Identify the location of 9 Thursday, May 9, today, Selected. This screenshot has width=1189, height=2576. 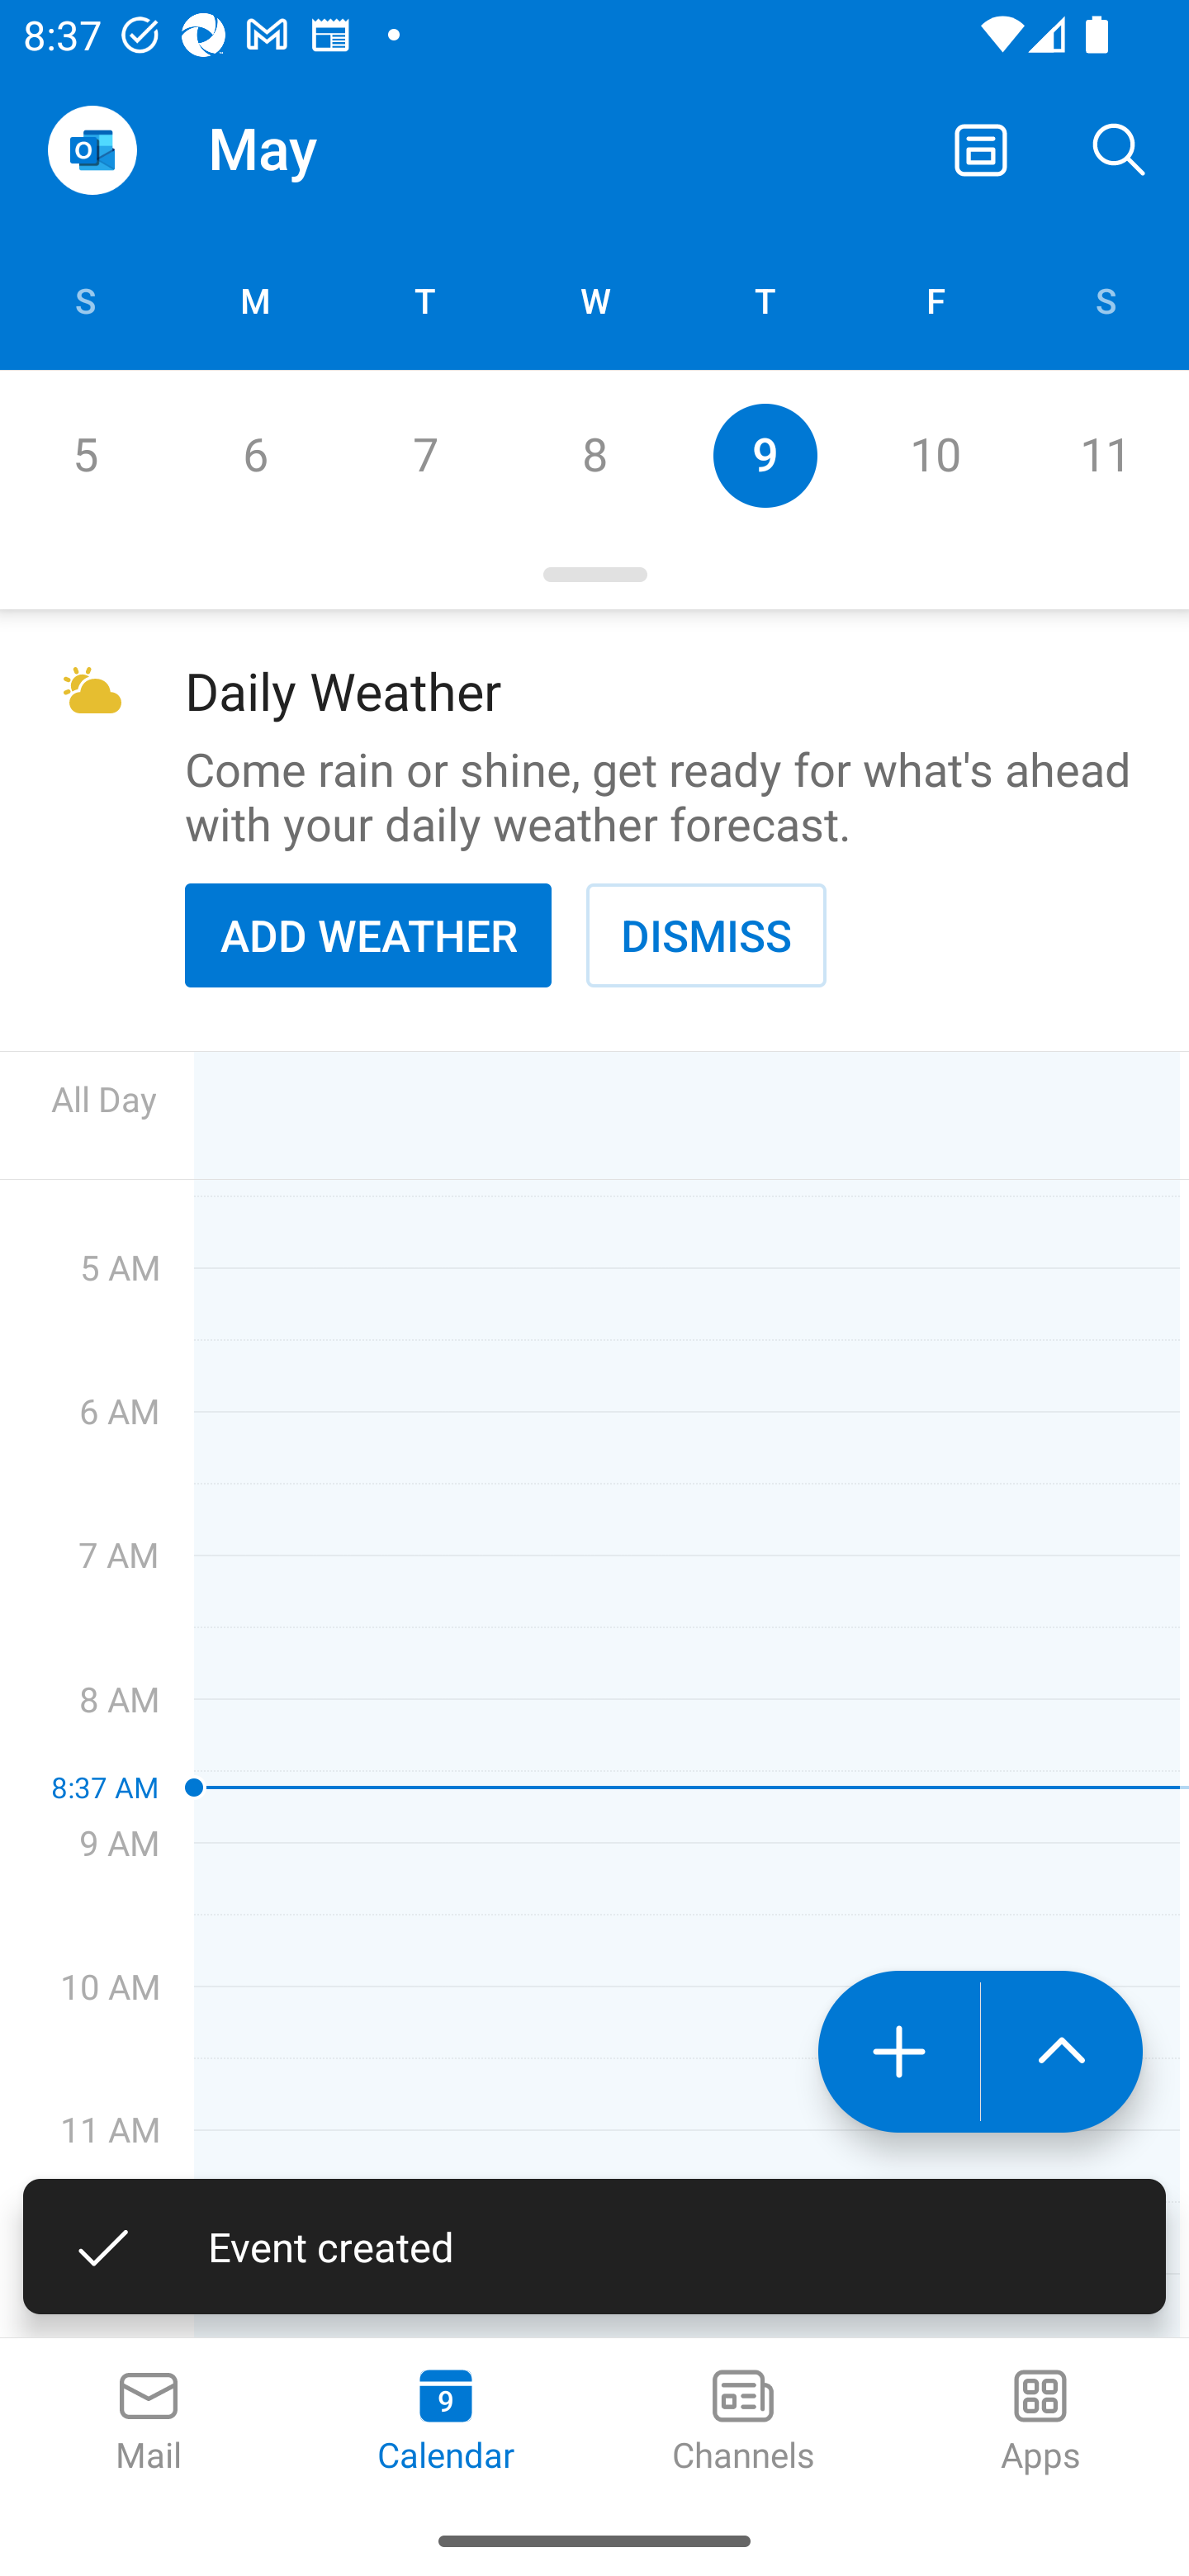
(765, 456).